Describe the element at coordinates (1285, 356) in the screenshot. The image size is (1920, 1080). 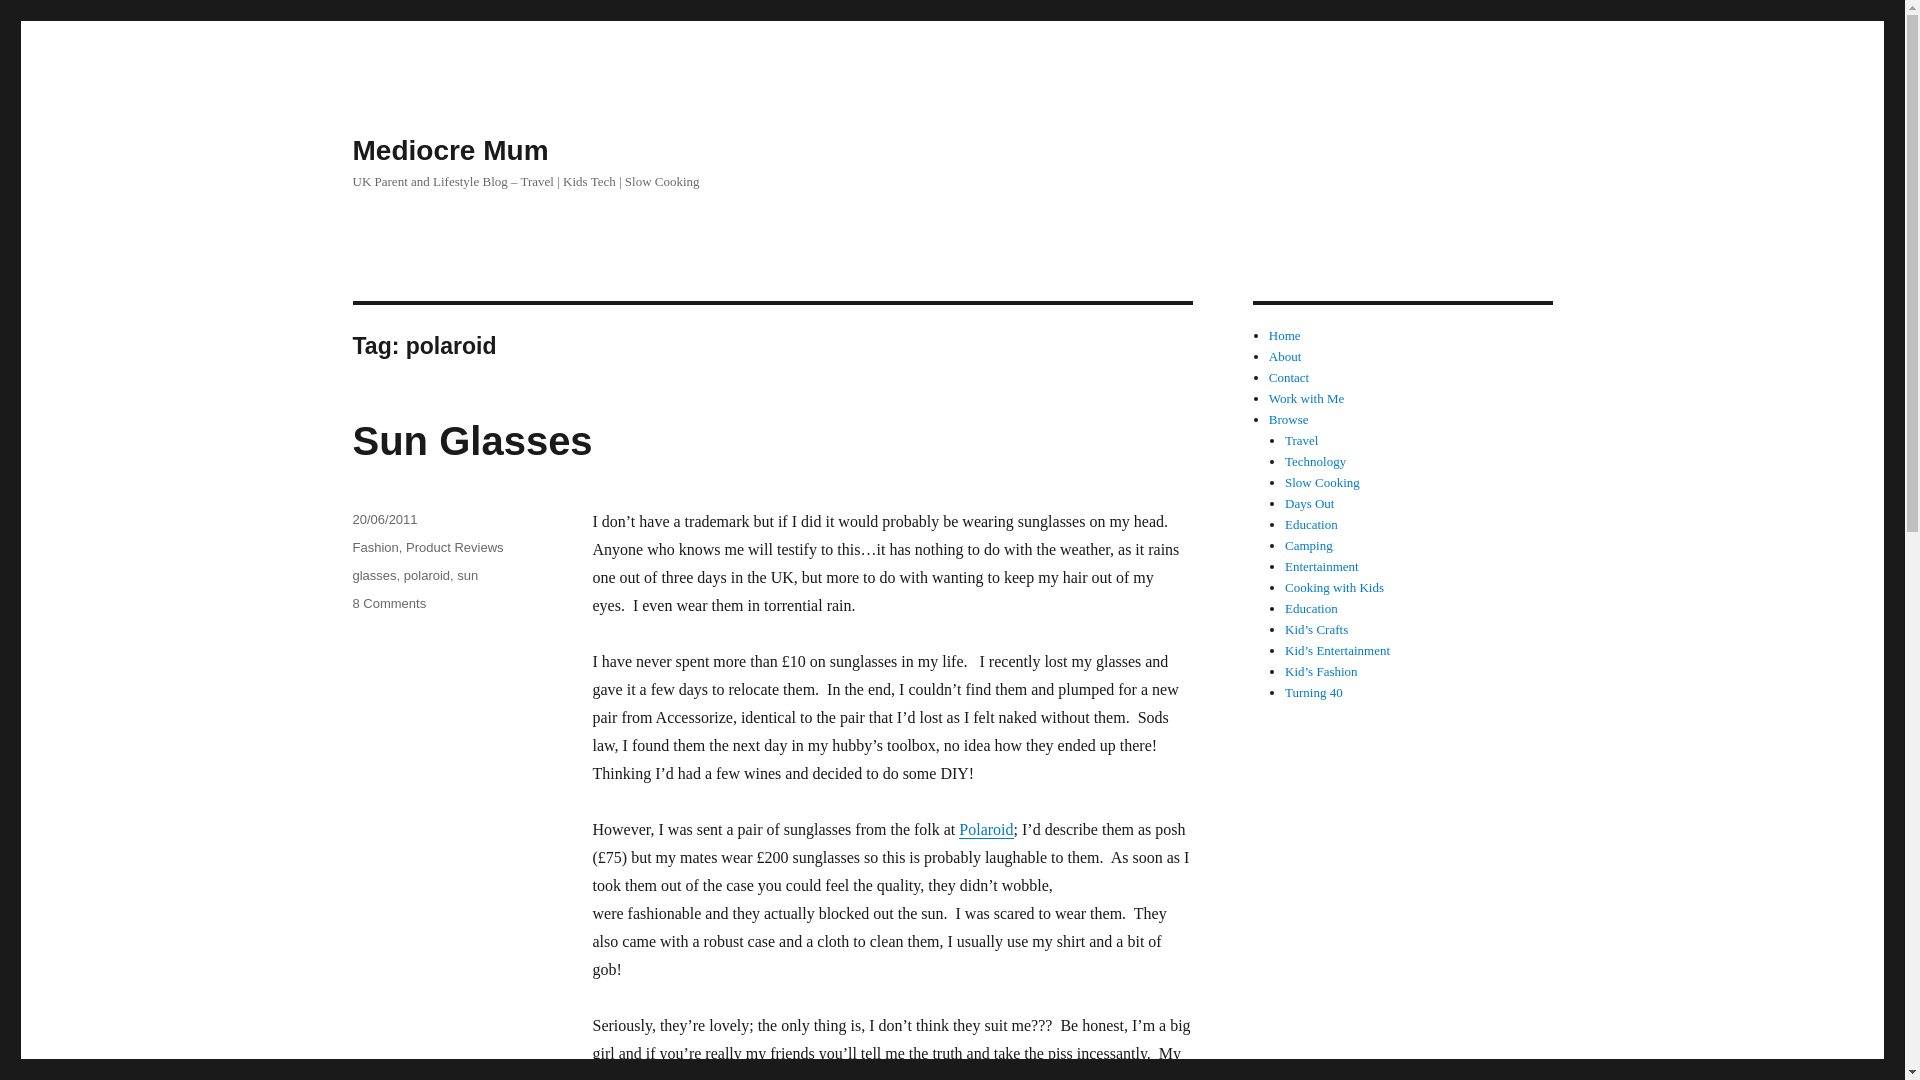
I see `Mediocre Mum` at that location.